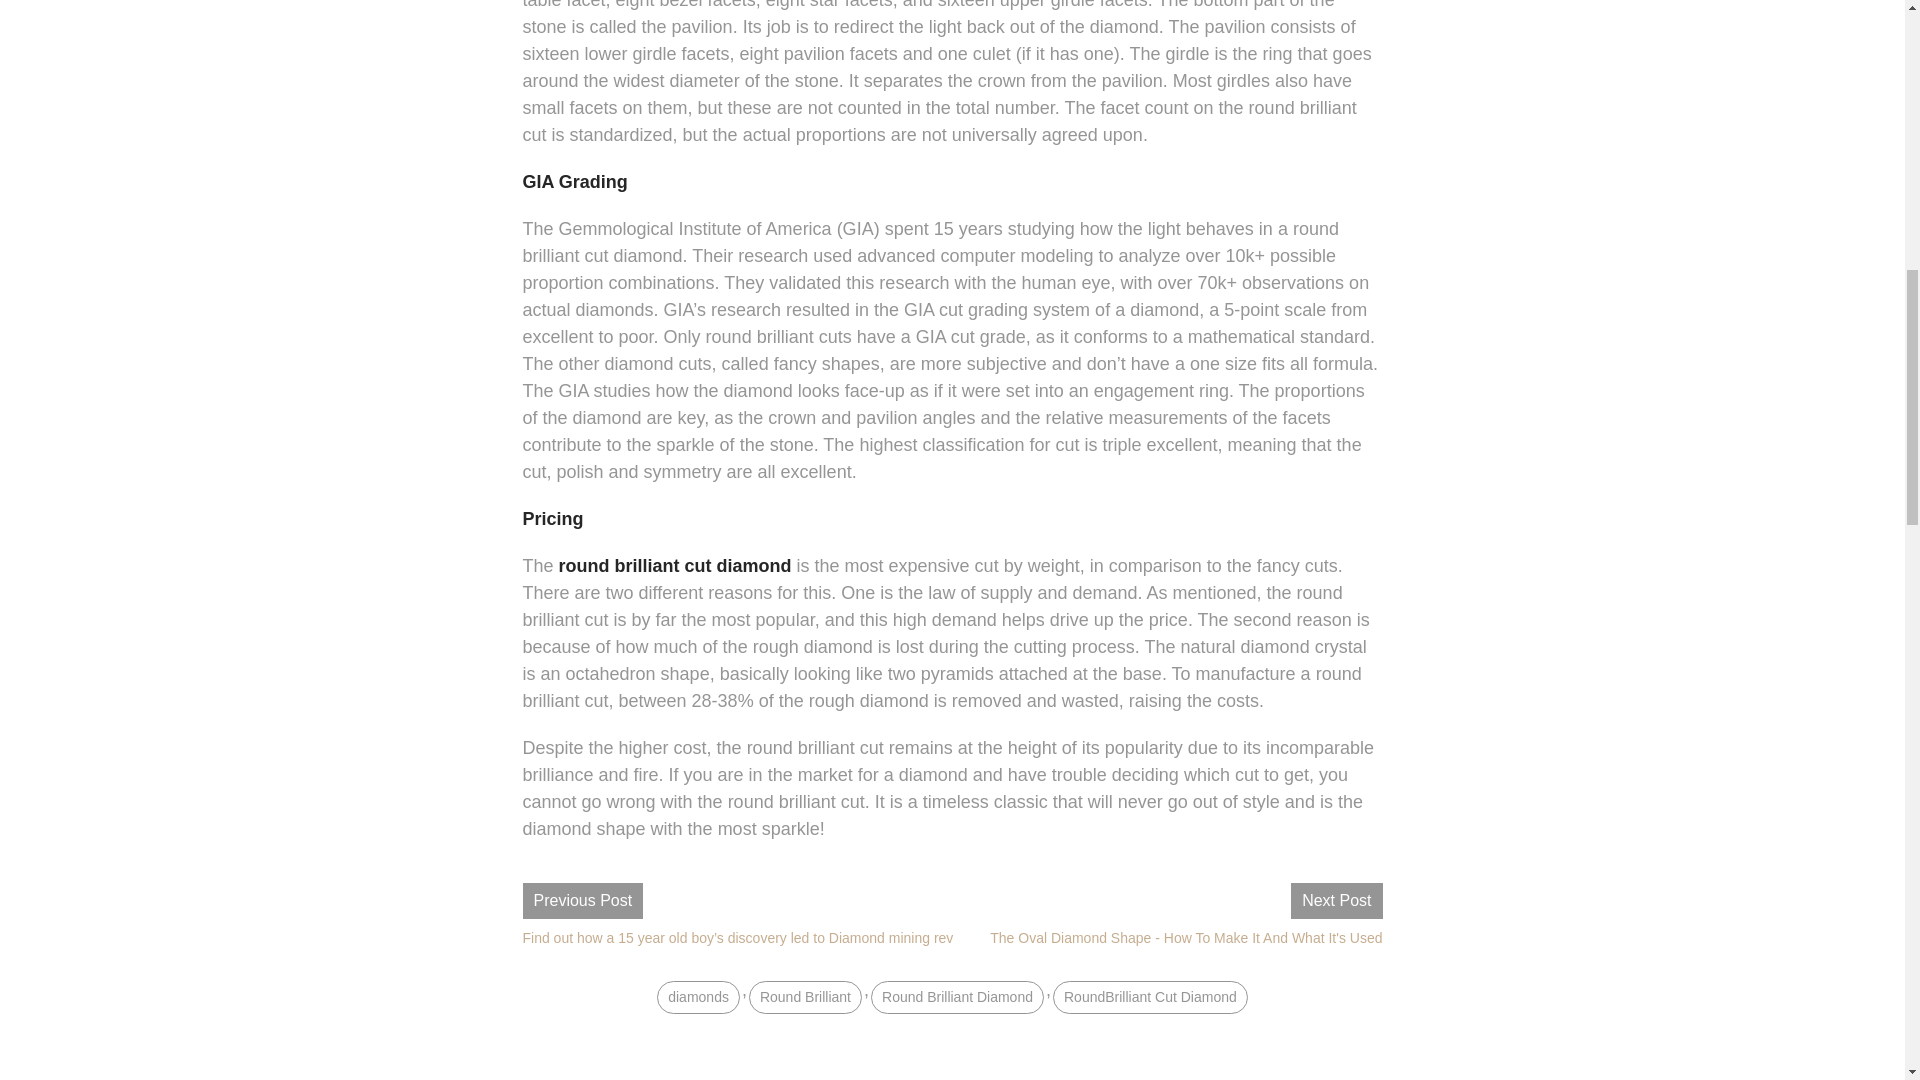  What do you see at coordinates (1336, 901) in the screenshot?
I see `Next Post` at bounding box center [1336, 901].